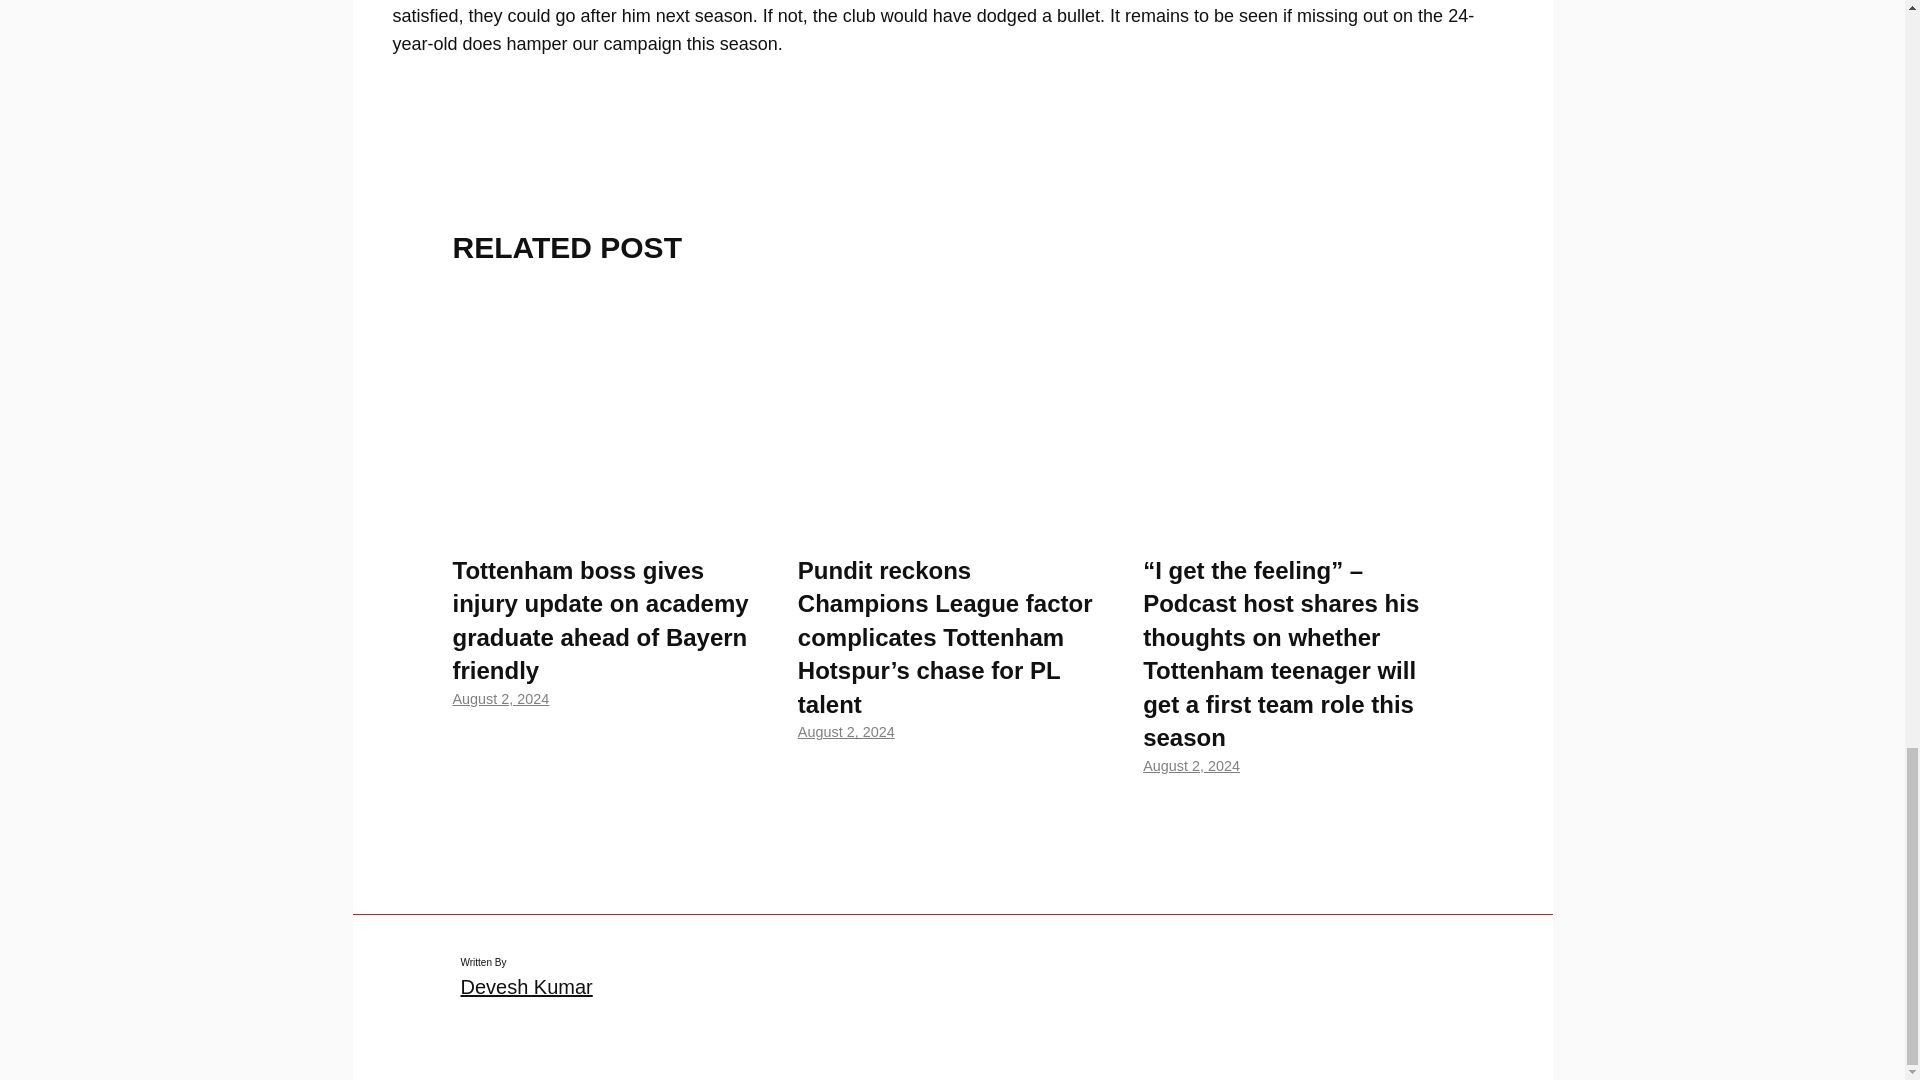  I want to click on 12:30 am, so click(1191, 766).